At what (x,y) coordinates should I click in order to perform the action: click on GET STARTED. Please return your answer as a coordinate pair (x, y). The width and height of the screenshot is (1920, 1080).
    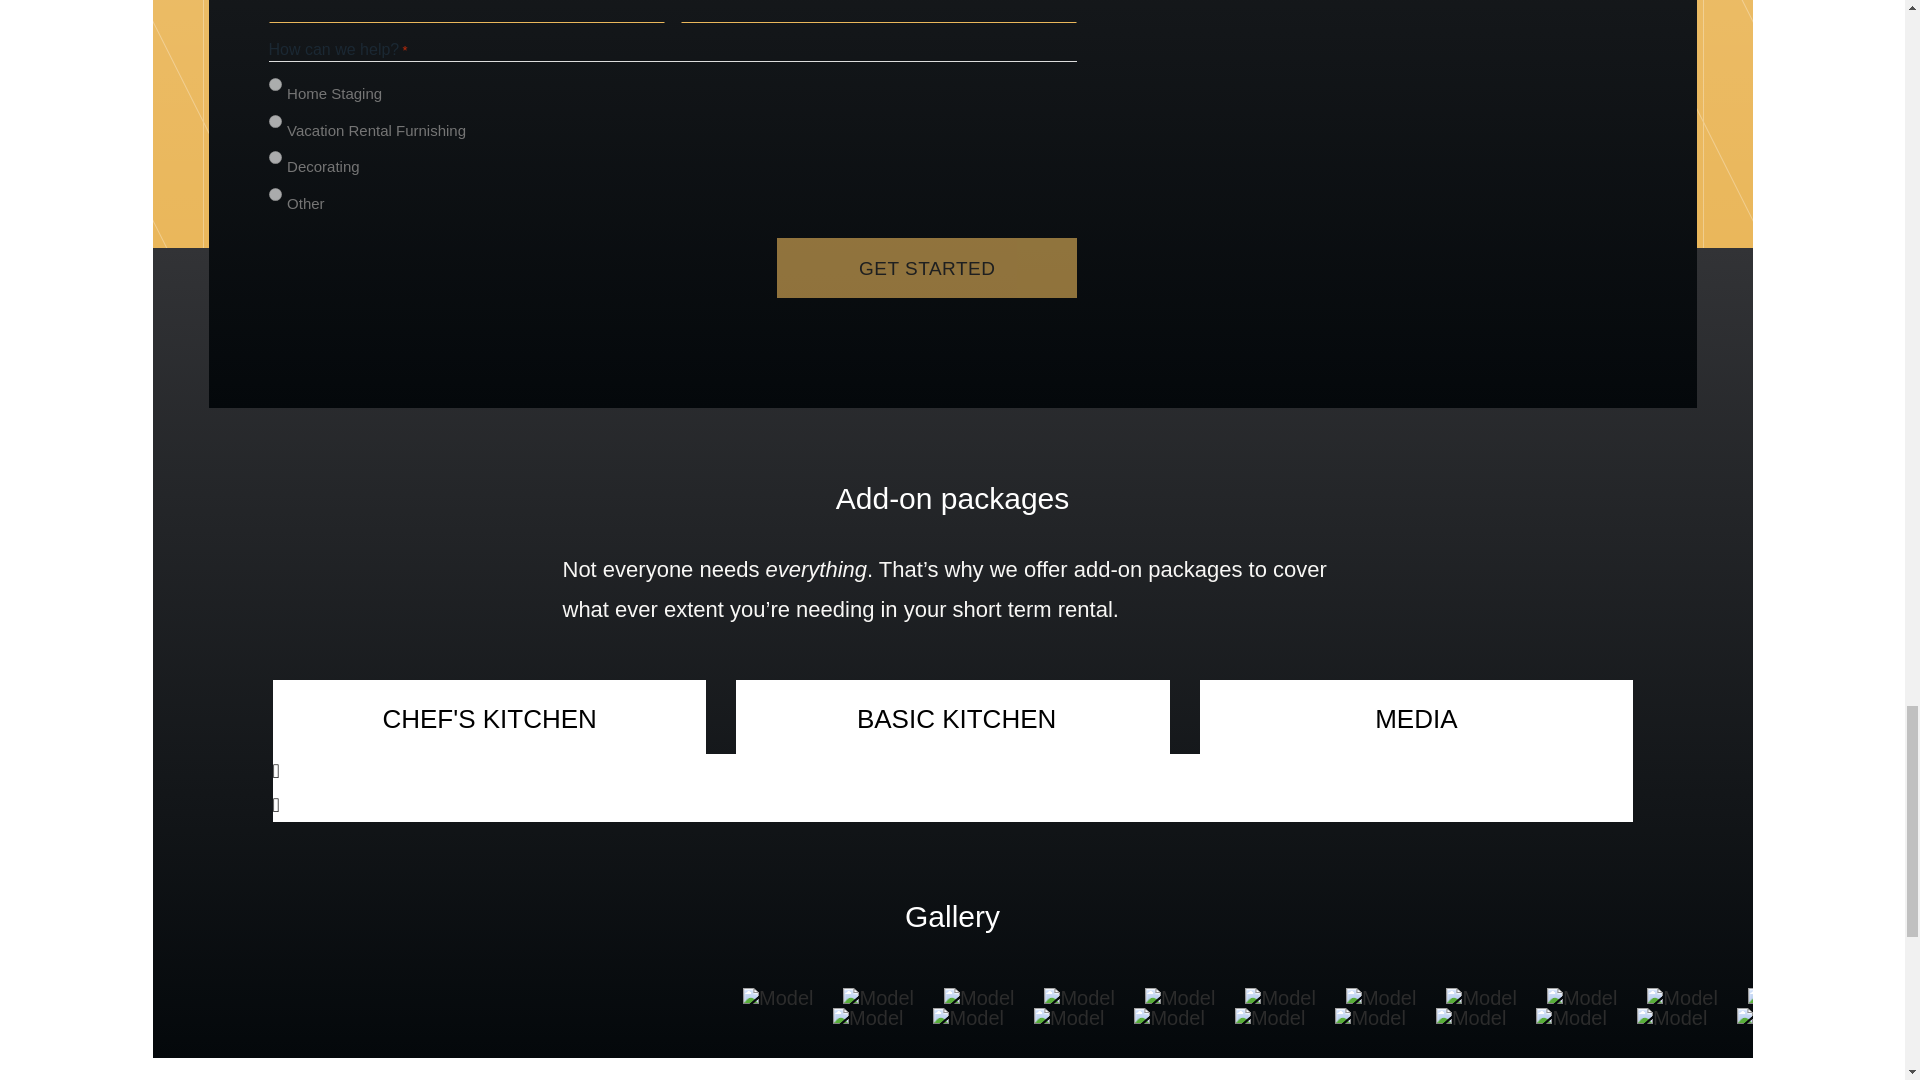
    Looking at the image, I should click on (927, 268).